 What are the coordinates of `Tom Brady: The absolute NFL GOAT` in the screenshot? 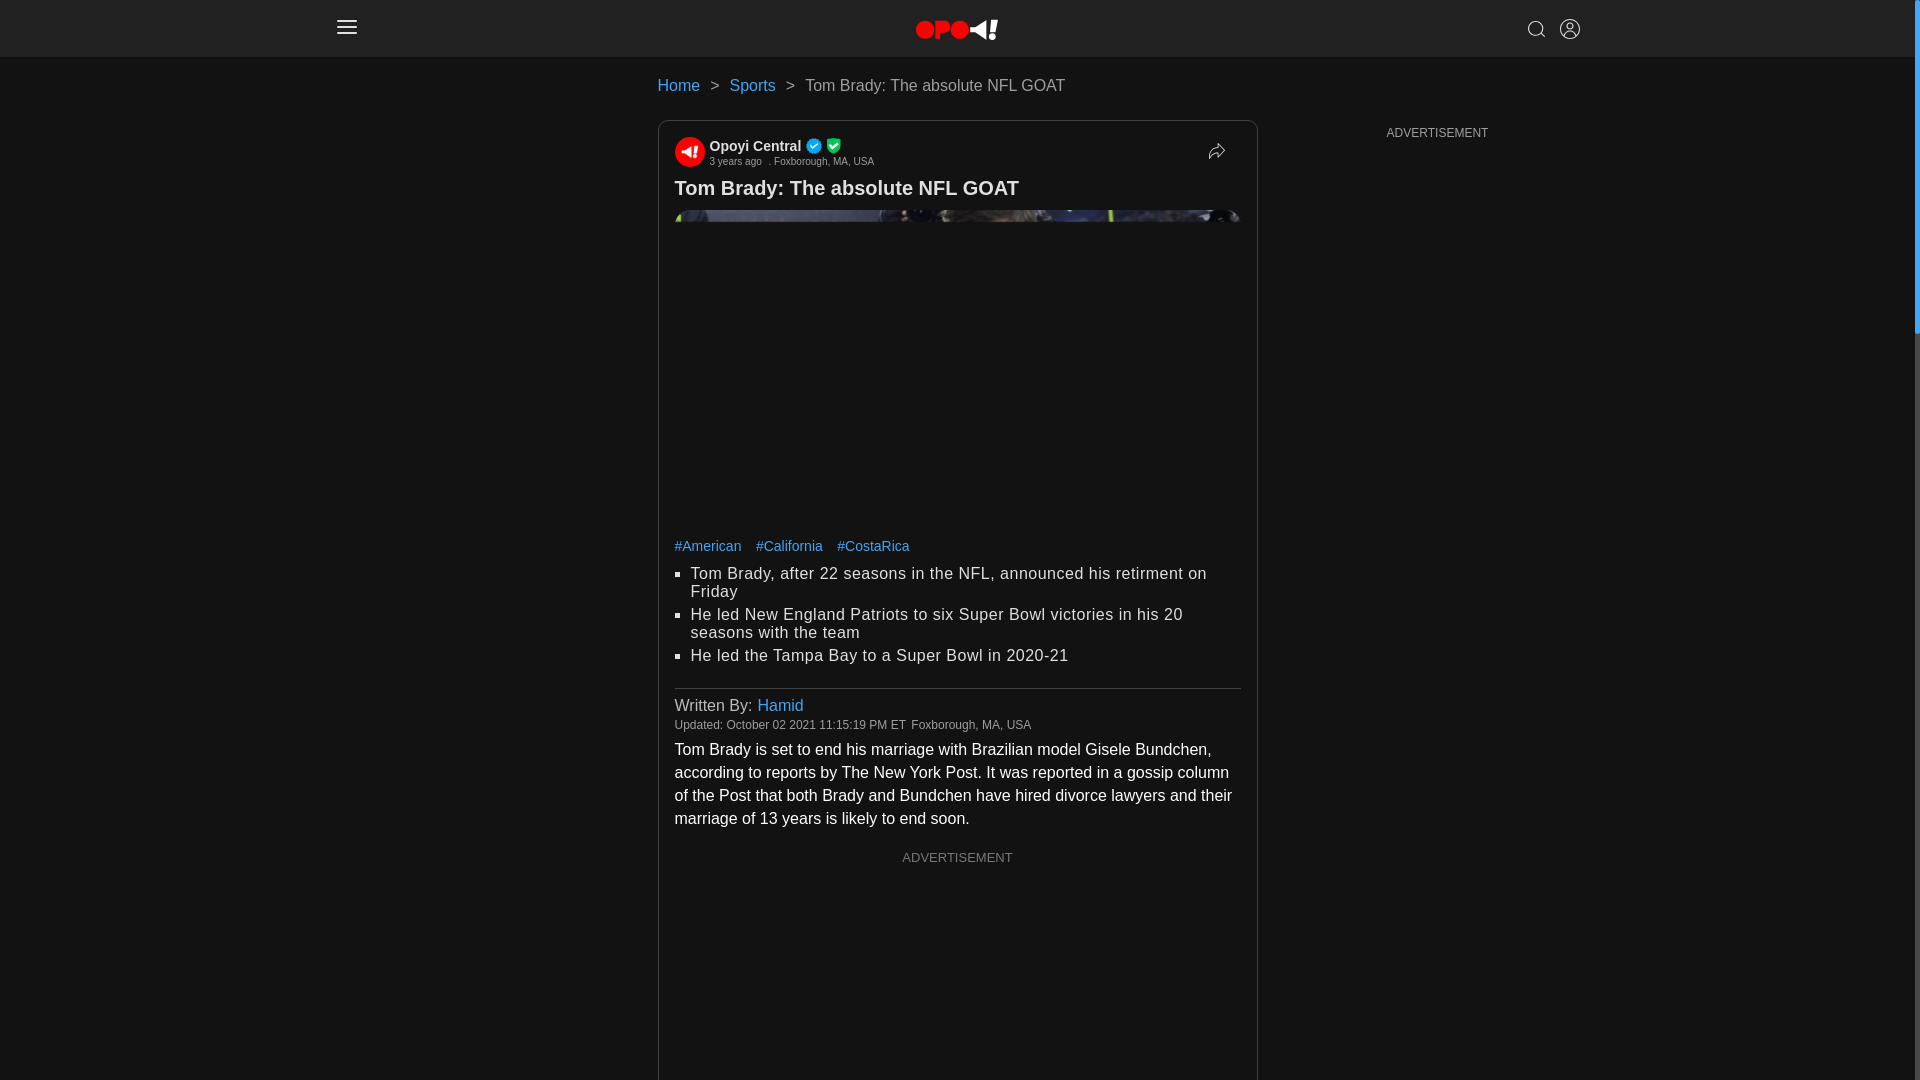 It's located at (845, 188).